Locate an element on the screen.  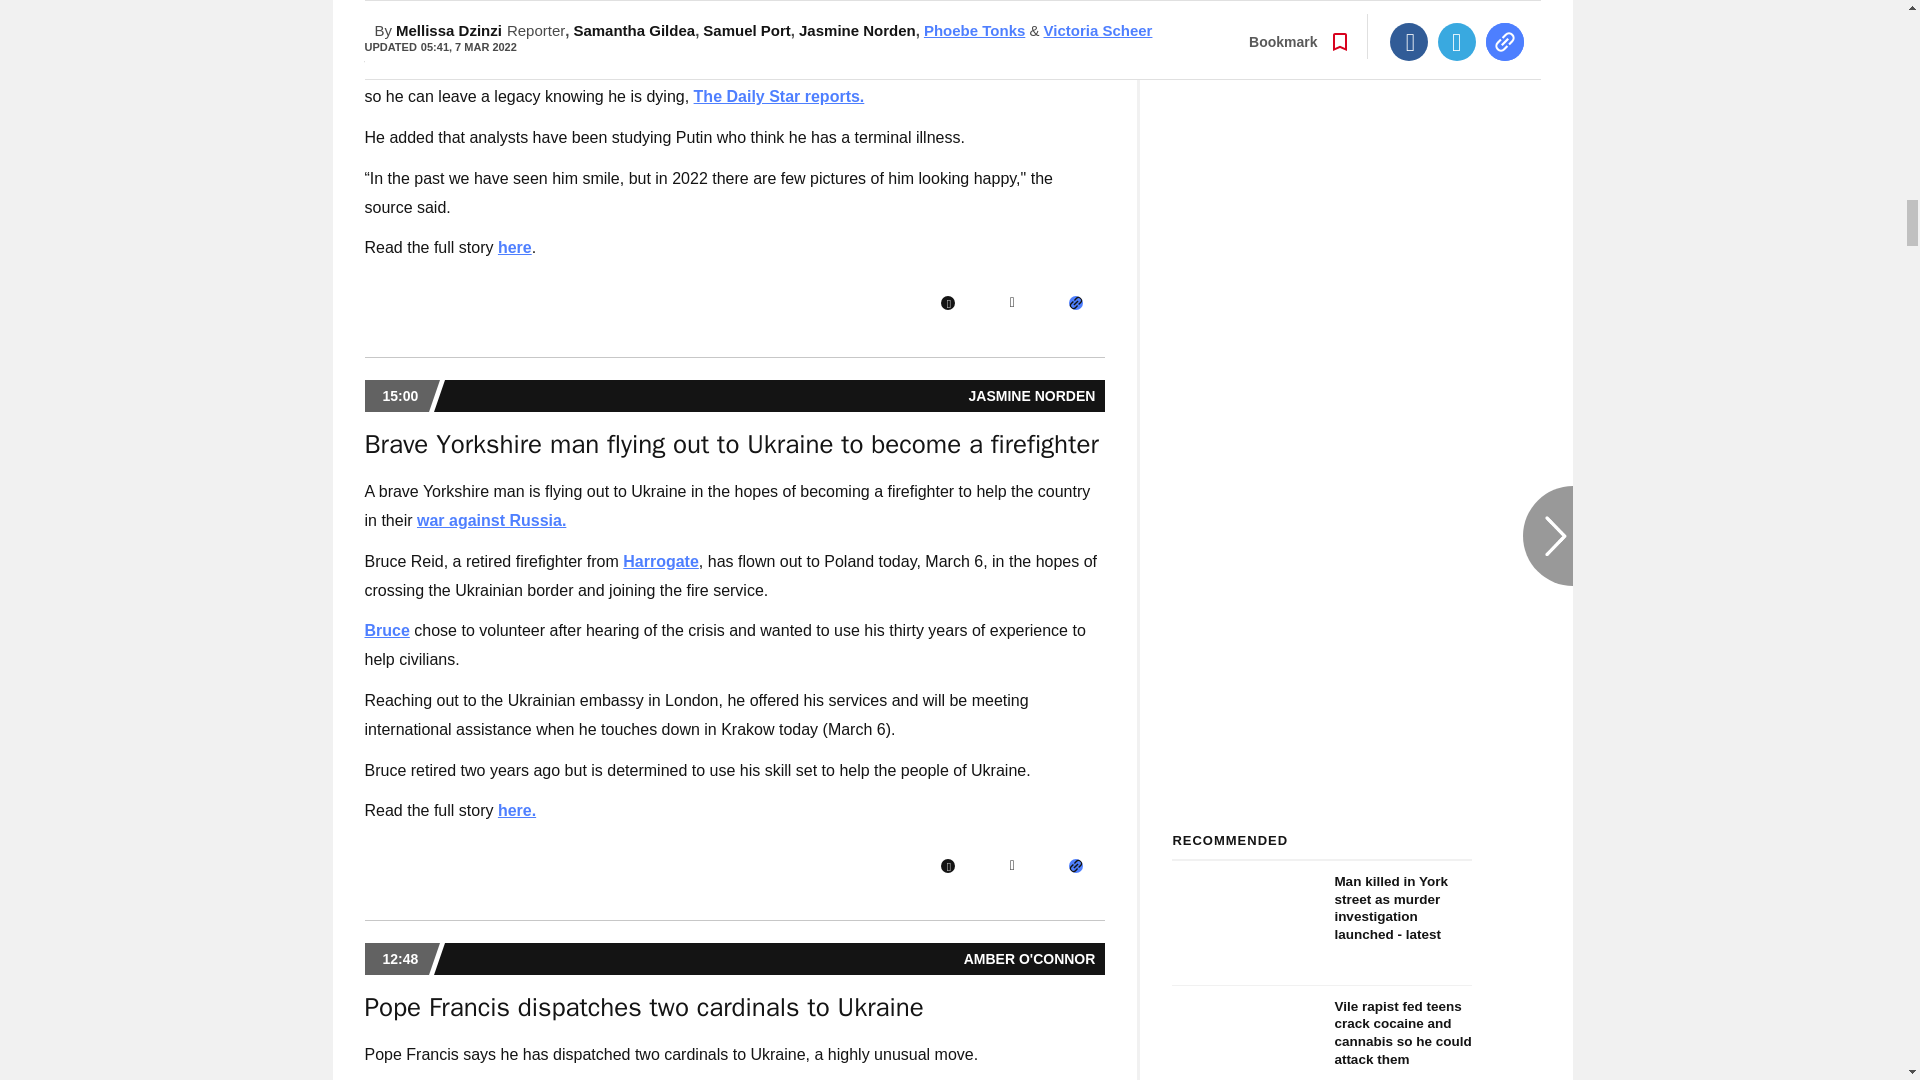
Facebook is located at coordinates (947, 865).